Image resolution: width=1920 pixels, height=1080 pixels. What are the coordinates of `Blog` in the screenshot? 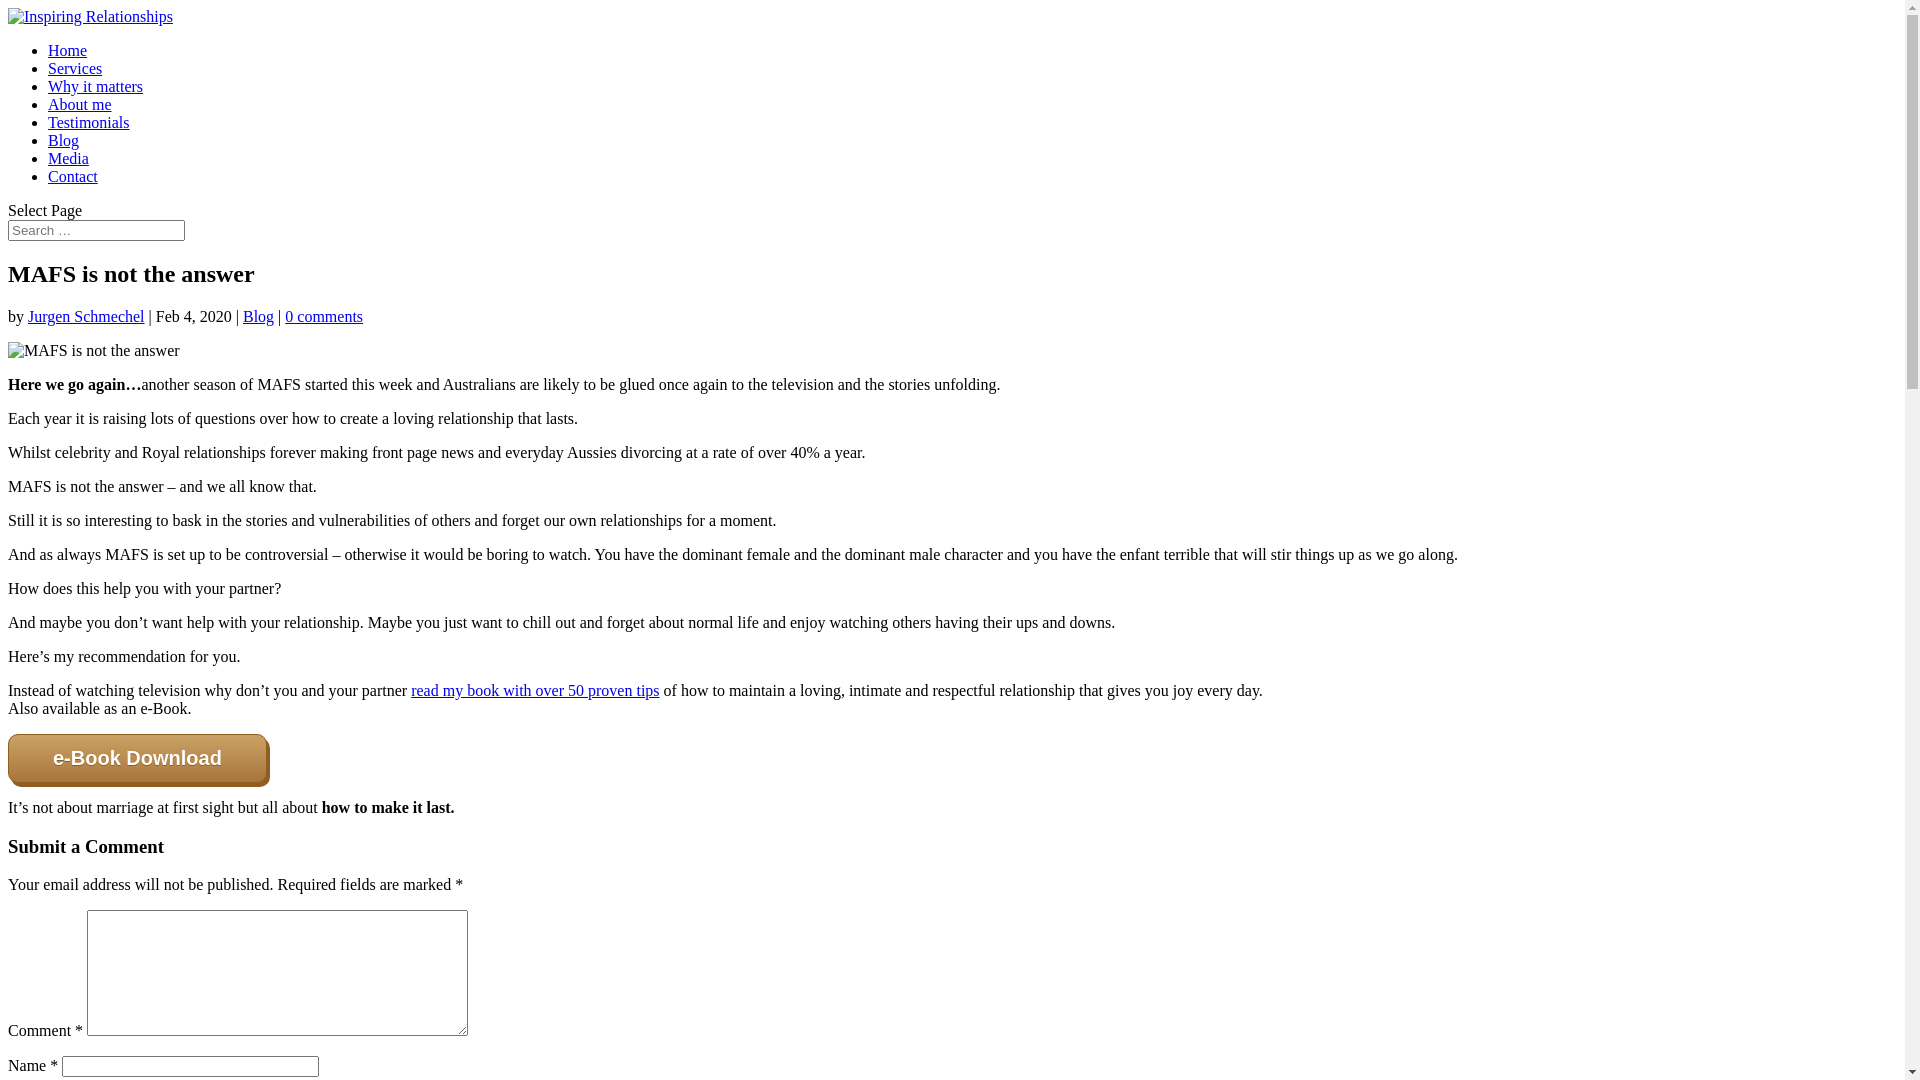 It's located at (258, 316).